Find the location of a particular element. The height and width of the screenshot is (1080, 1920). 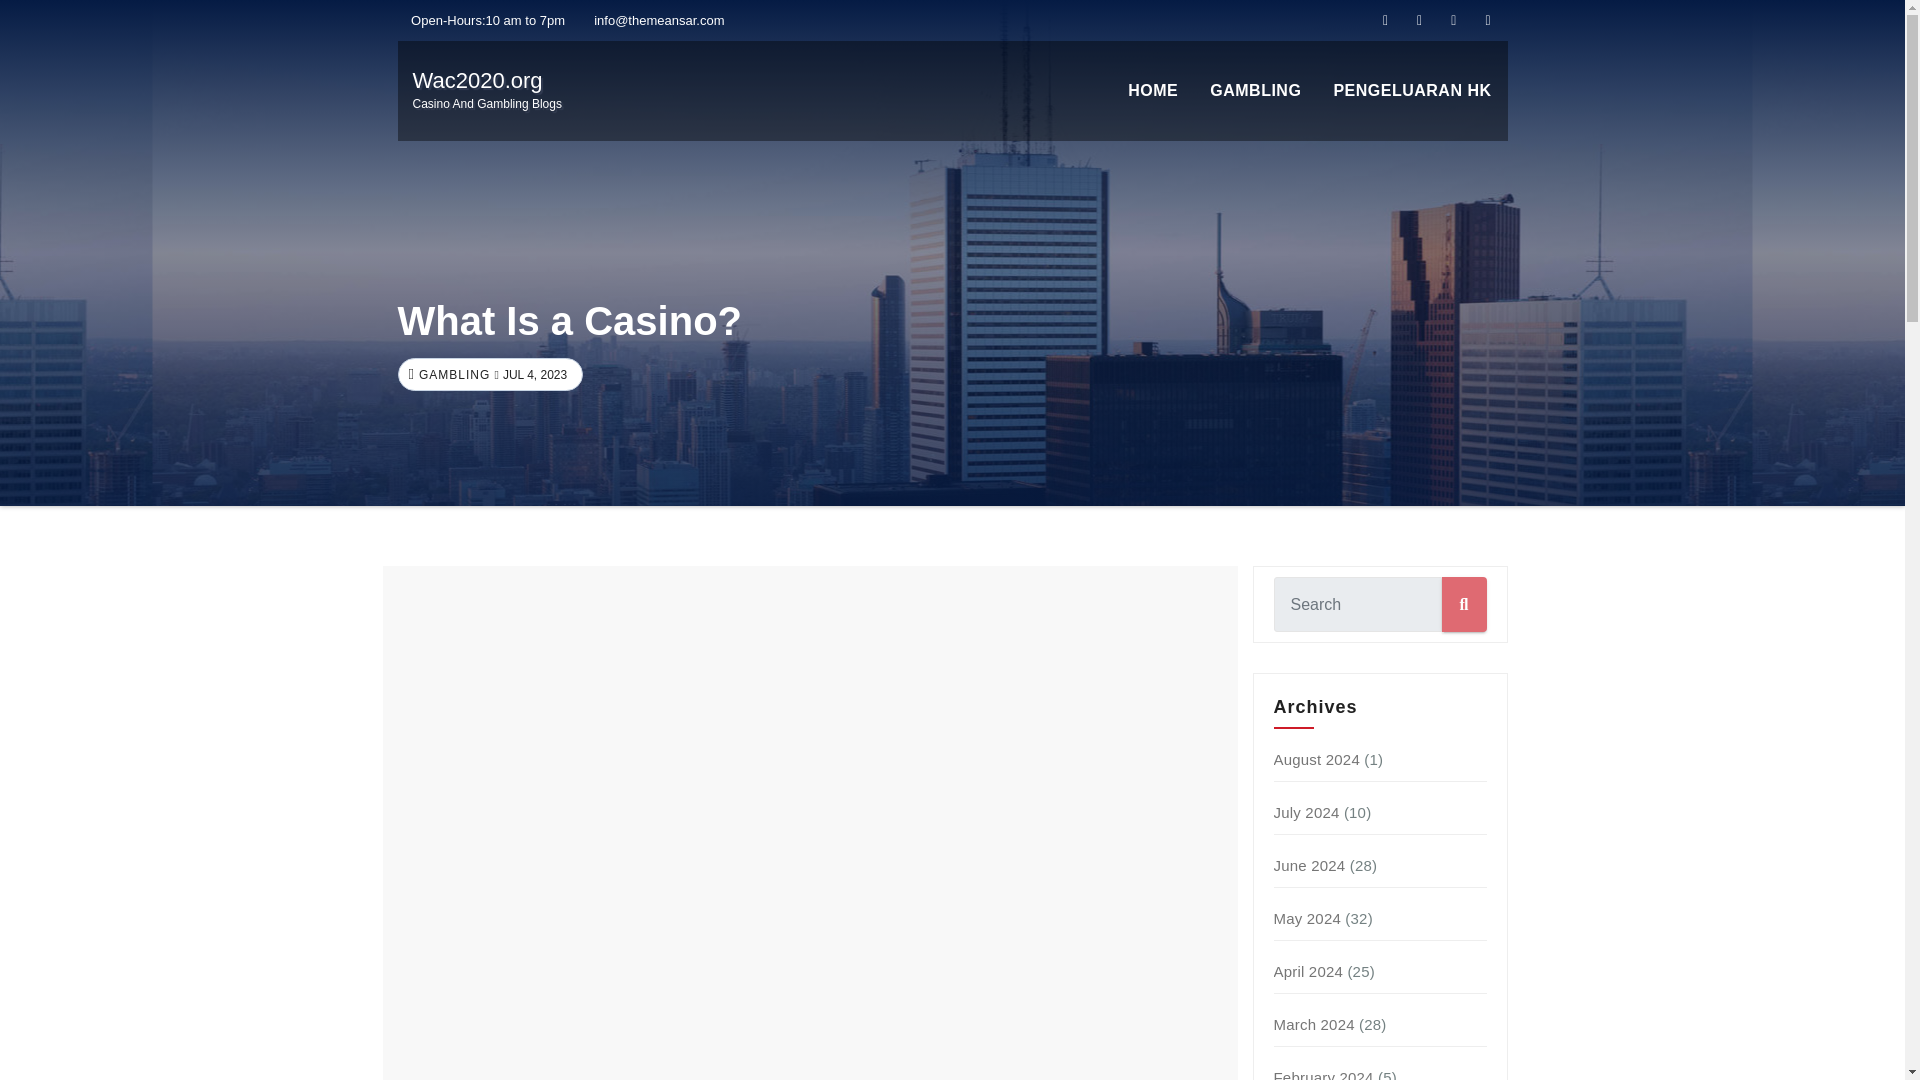

June 2024 is located at coordinates (1310, 865).